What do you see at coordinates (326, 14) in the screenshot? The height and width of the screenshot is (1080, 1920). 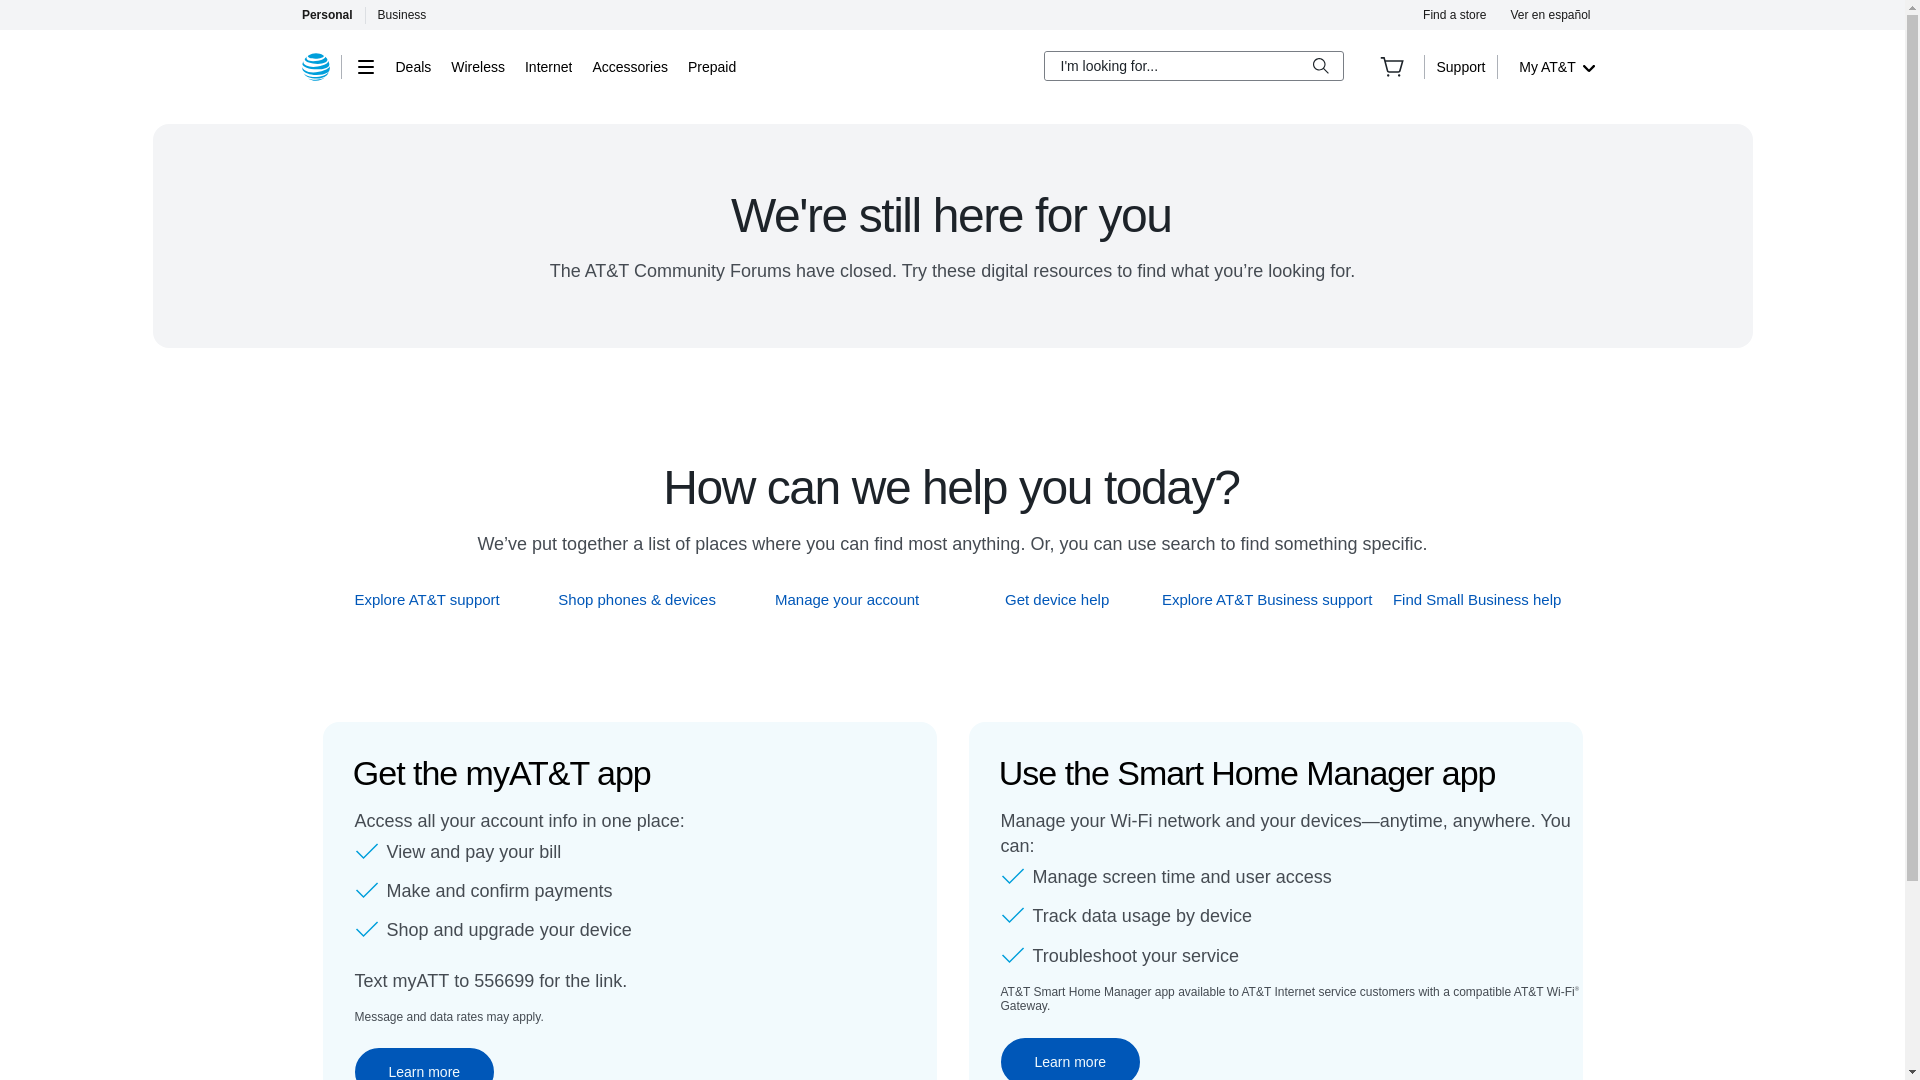 I see `Personal` at bounding box center [326, 14].